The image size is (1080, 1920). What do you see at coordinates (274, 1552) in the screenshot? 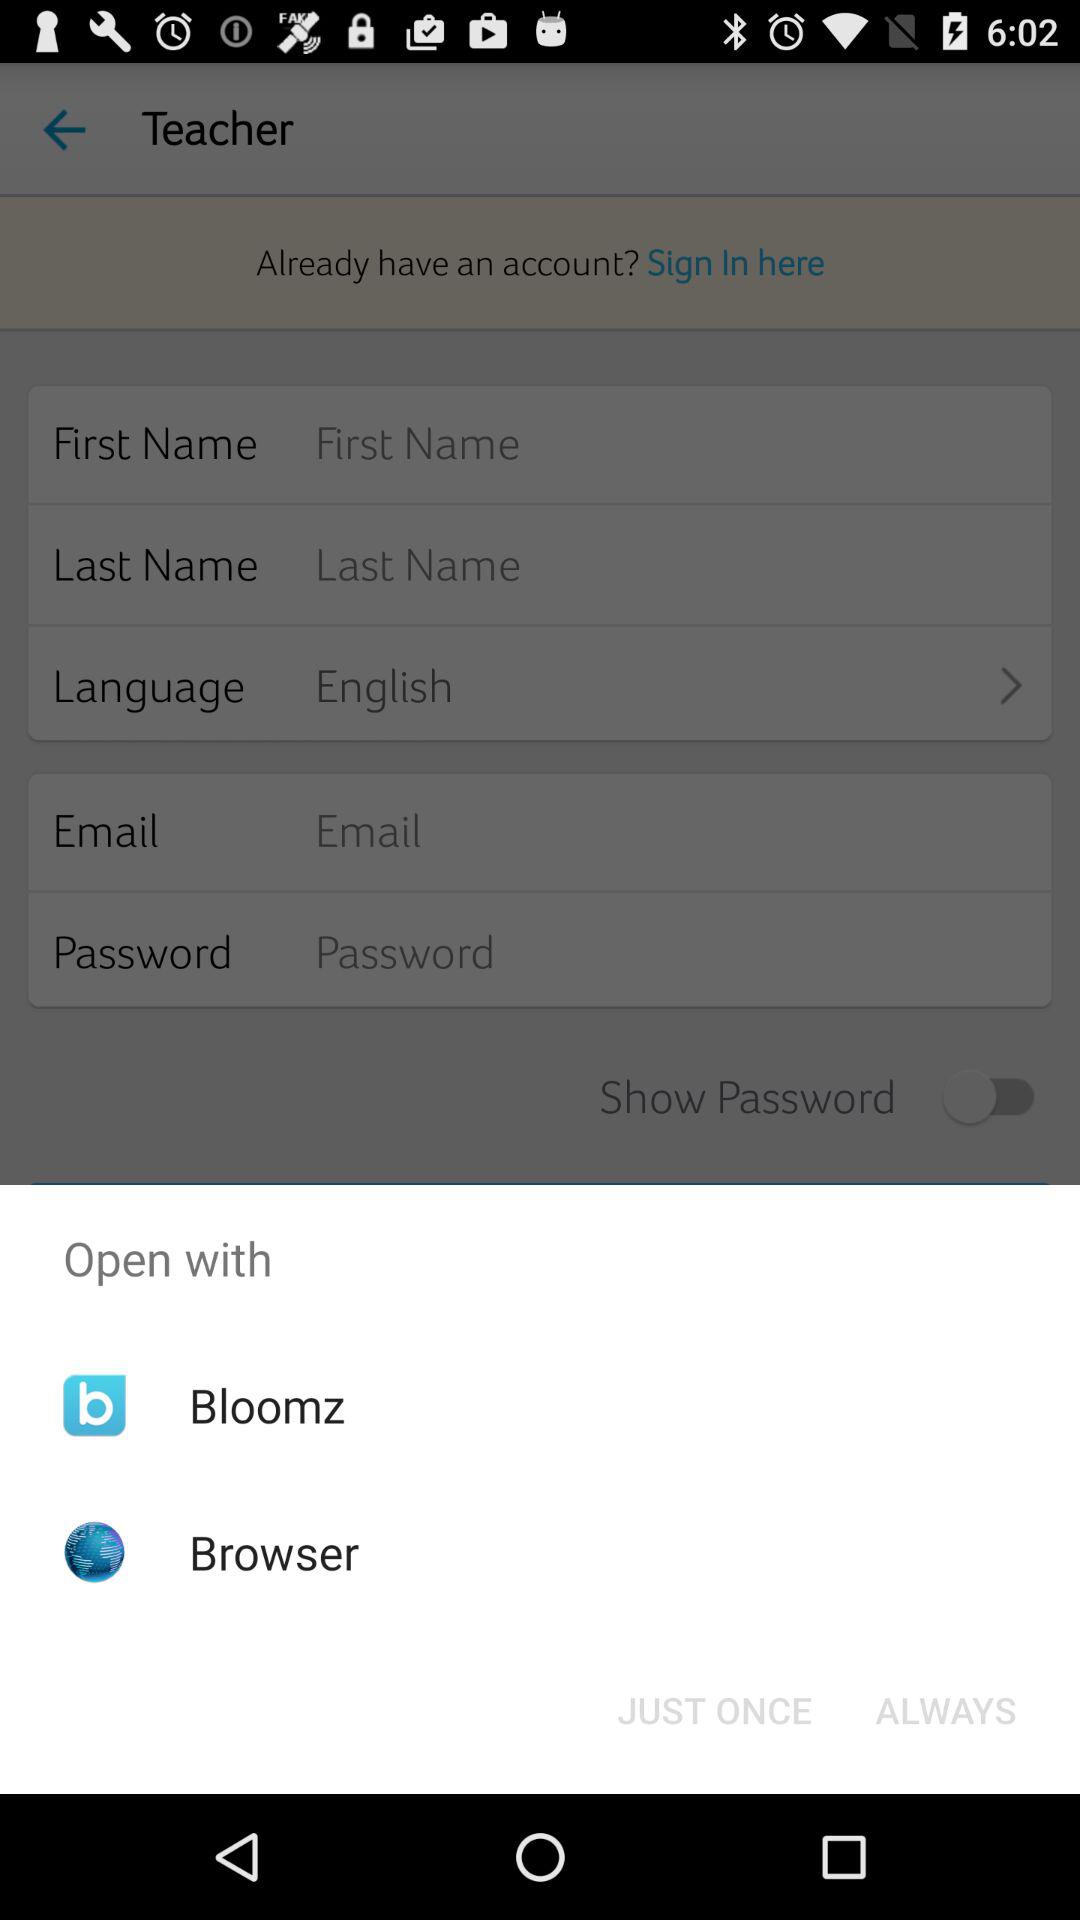
I see `choose the browser app` at bounding box center [274, 1552].